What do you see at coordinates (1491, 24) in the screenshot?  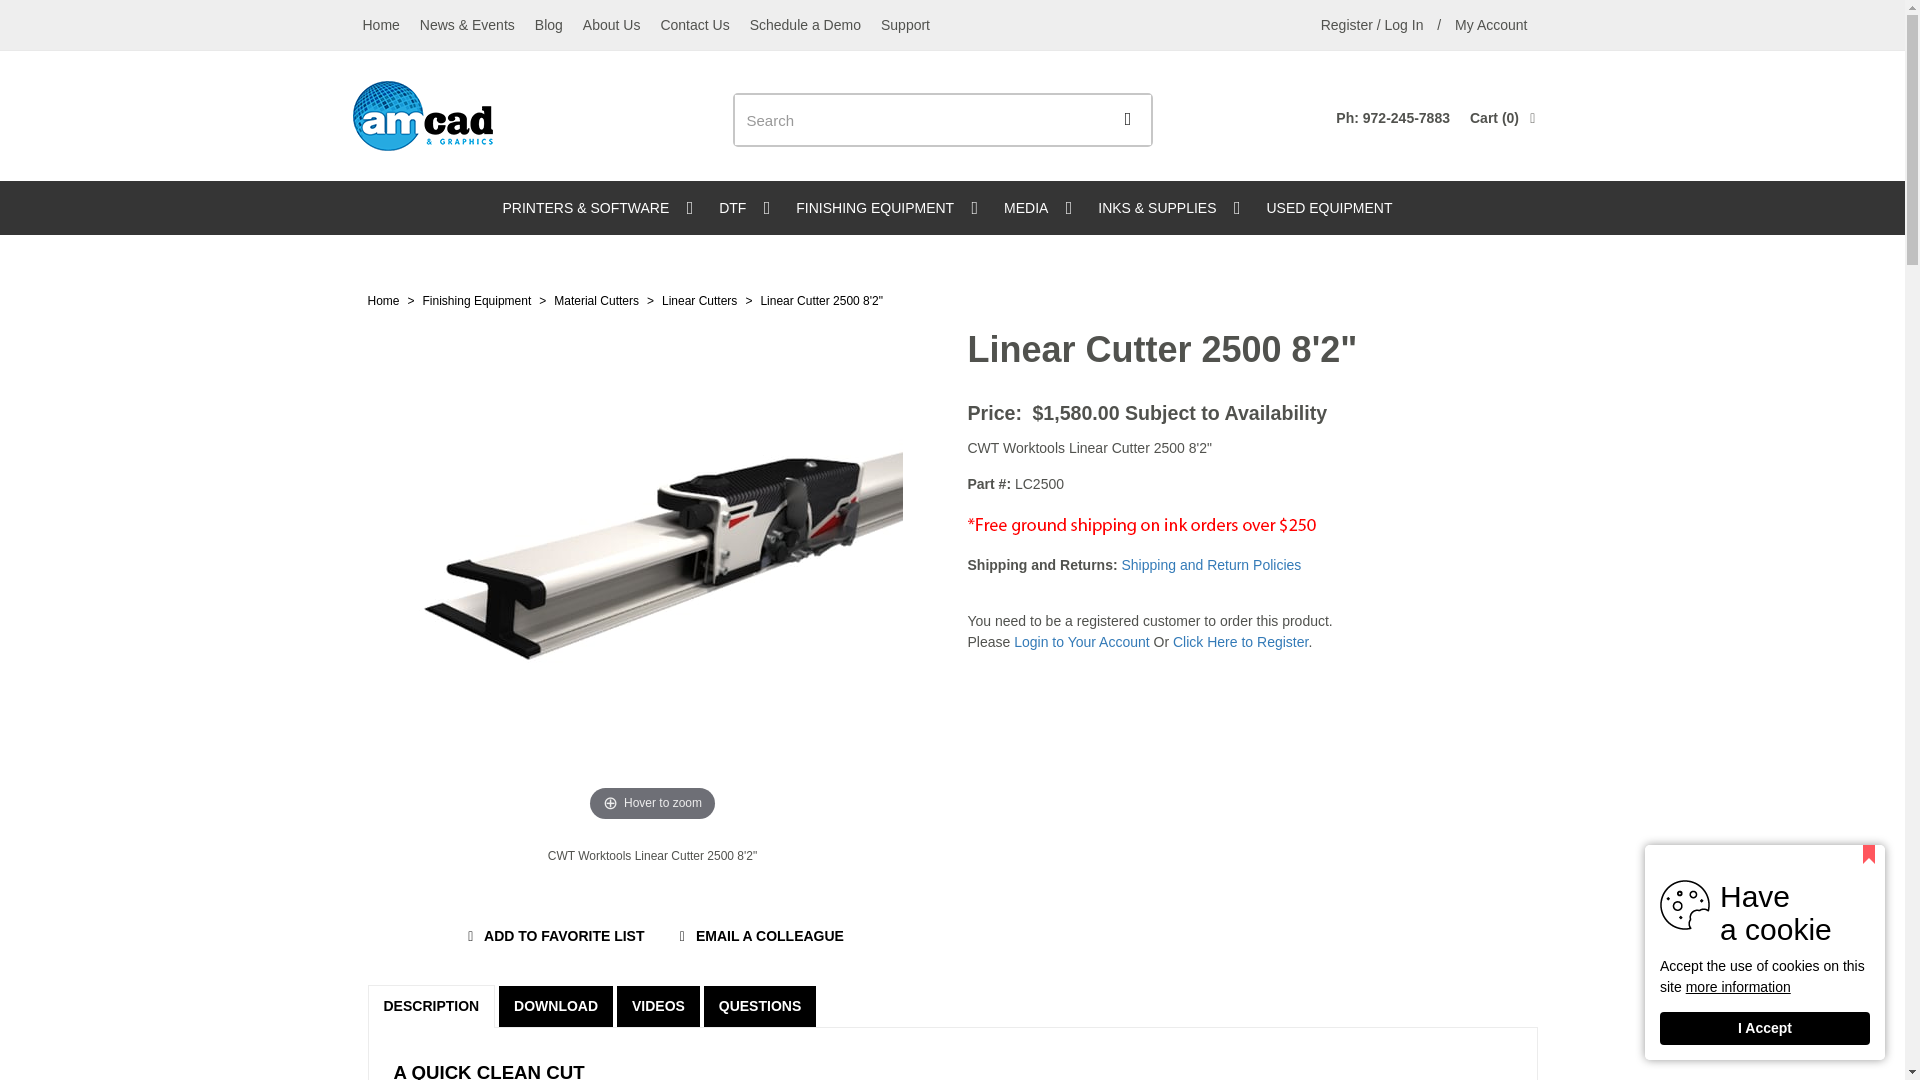 I see `About Us` at bounding box center [1491, 24].